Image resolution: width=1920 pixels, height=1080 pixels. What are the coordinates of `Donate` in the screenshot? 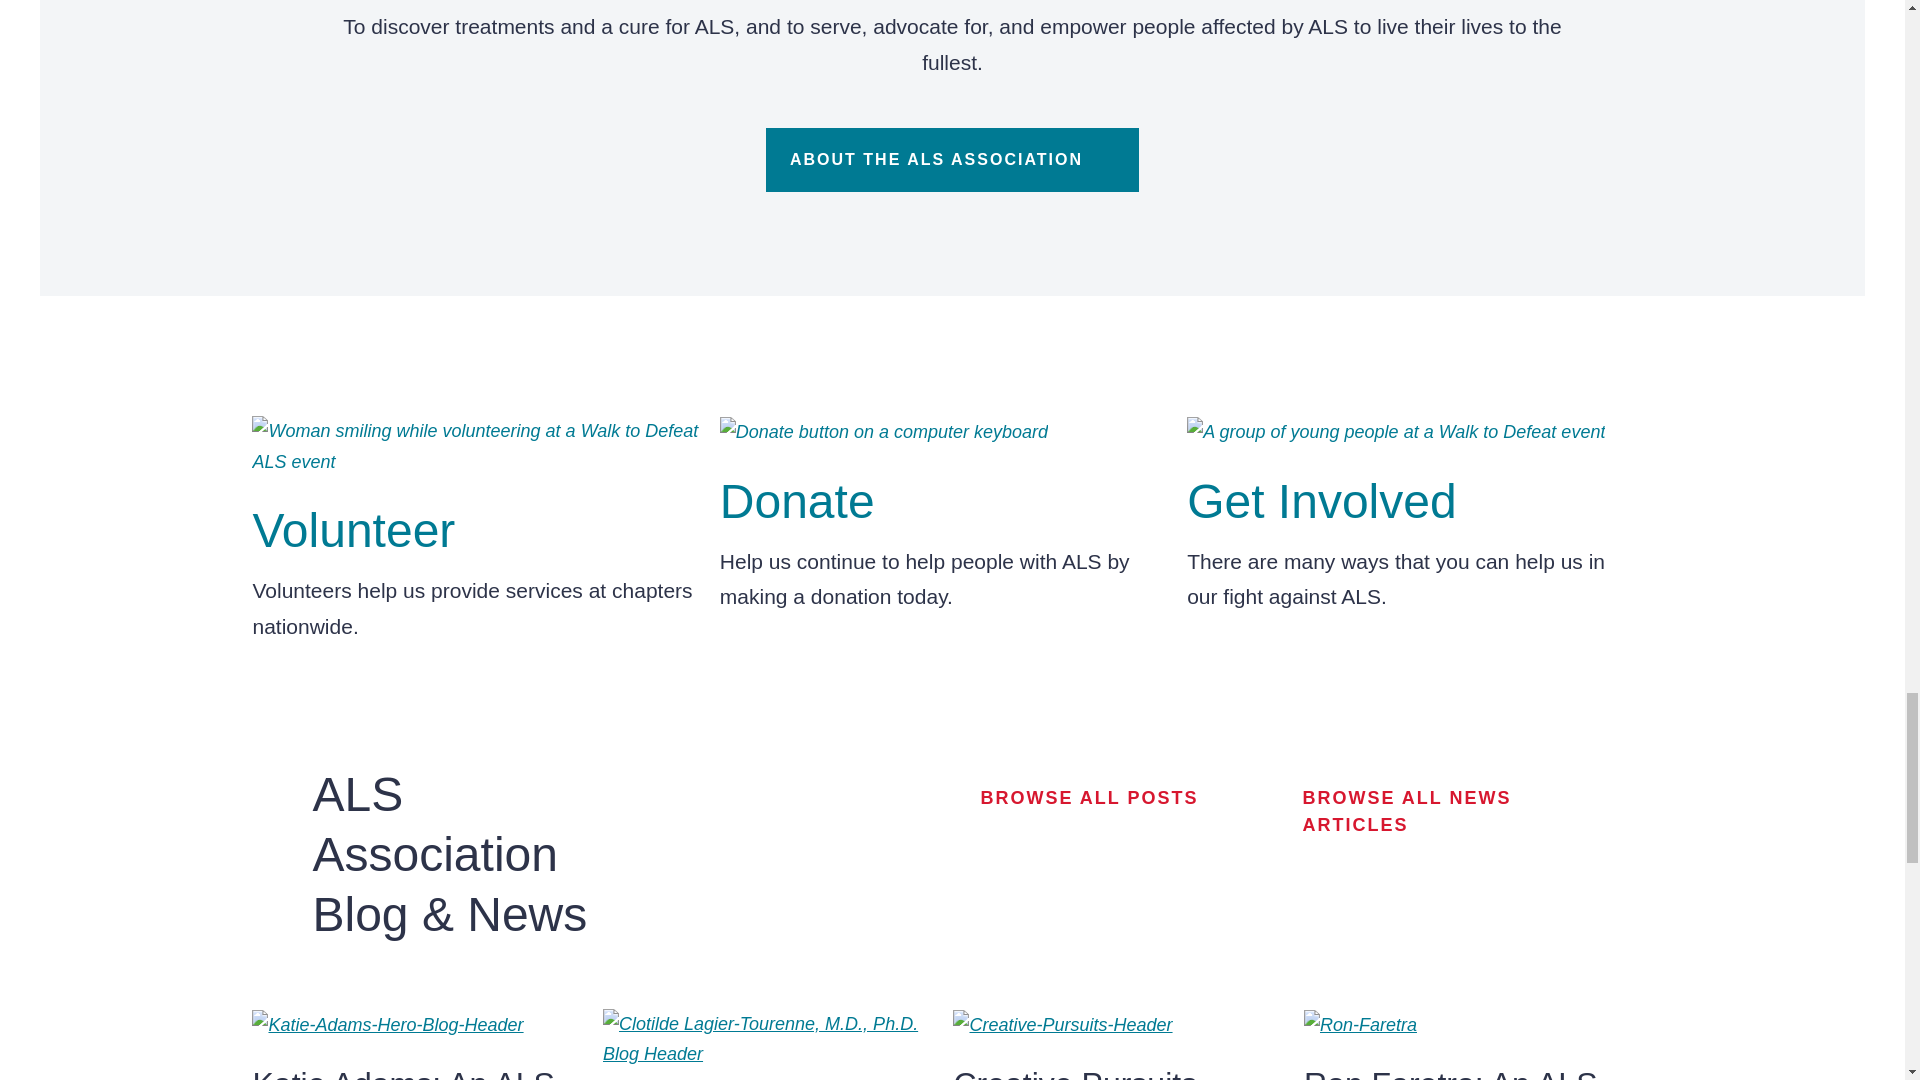 It's located at (798, 502).